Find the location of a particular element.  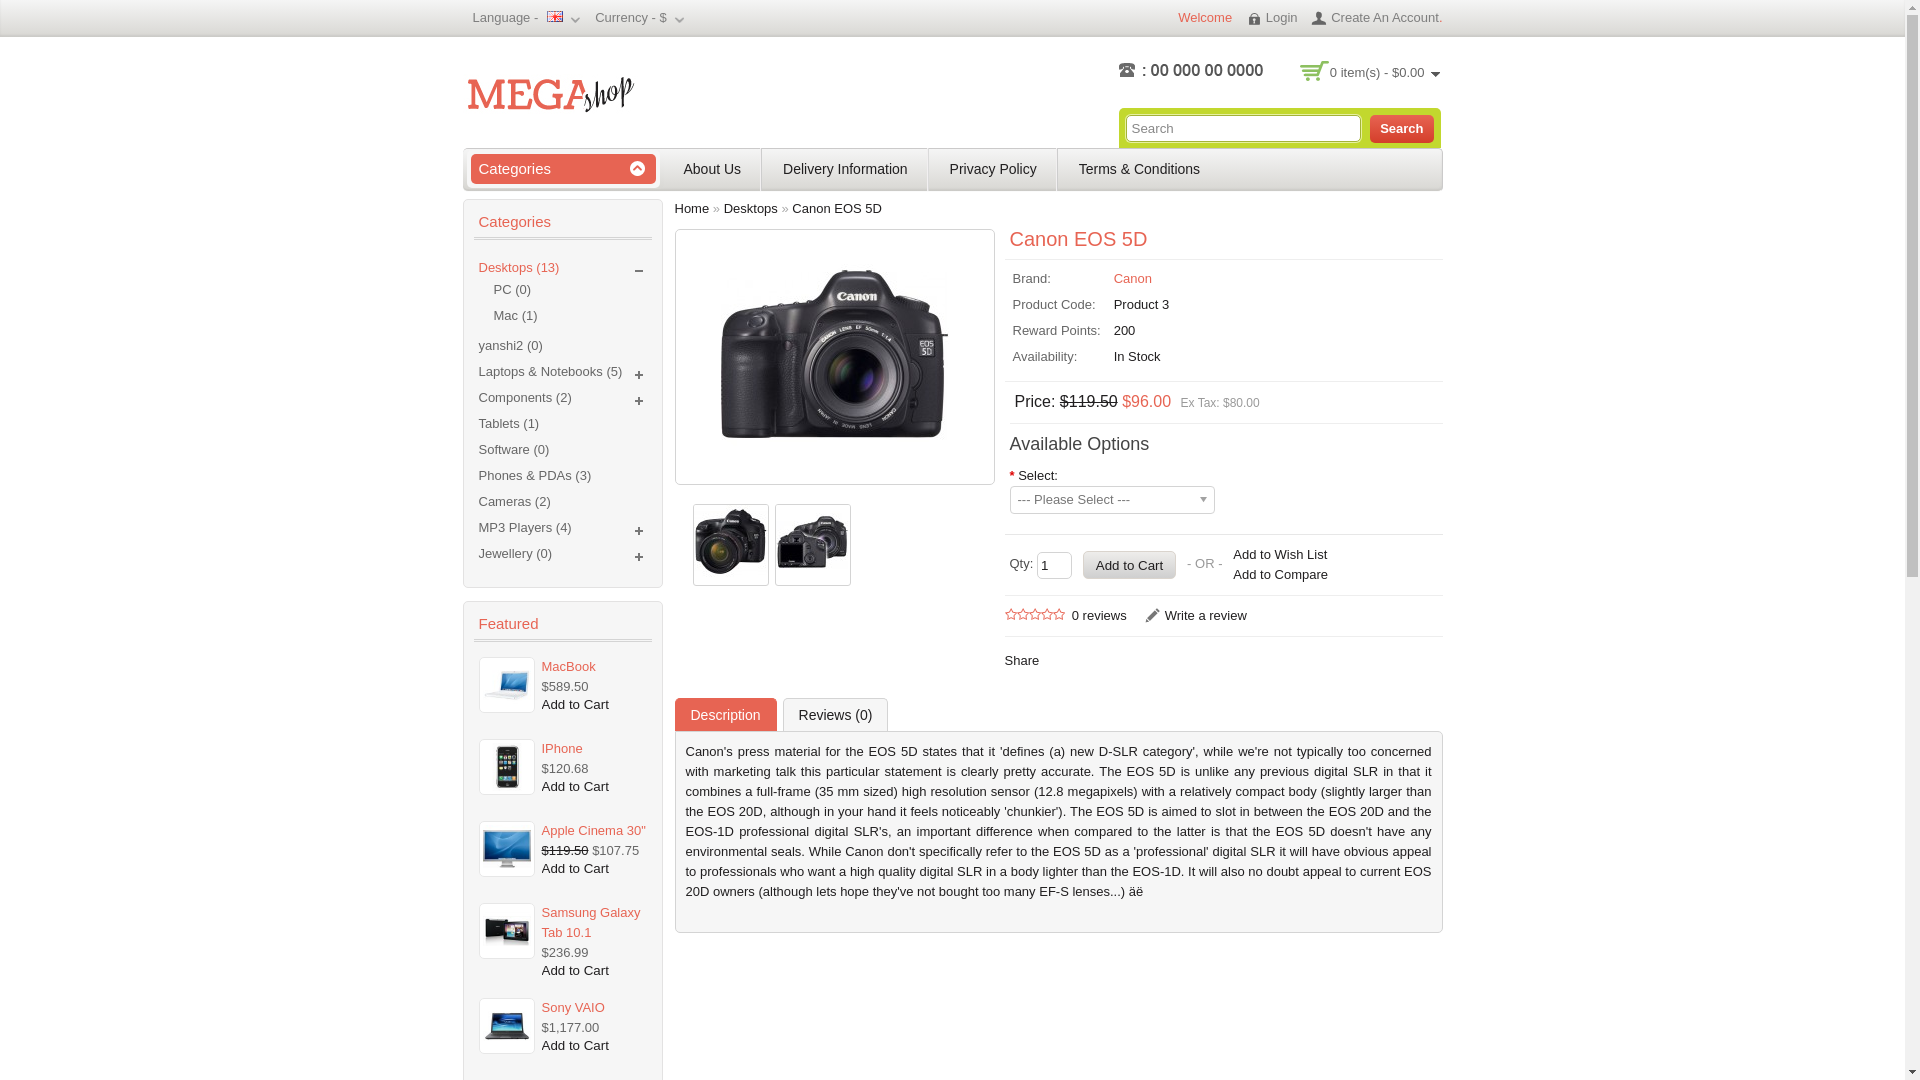

Sony VAIO is located at coordinates (594, 1008).